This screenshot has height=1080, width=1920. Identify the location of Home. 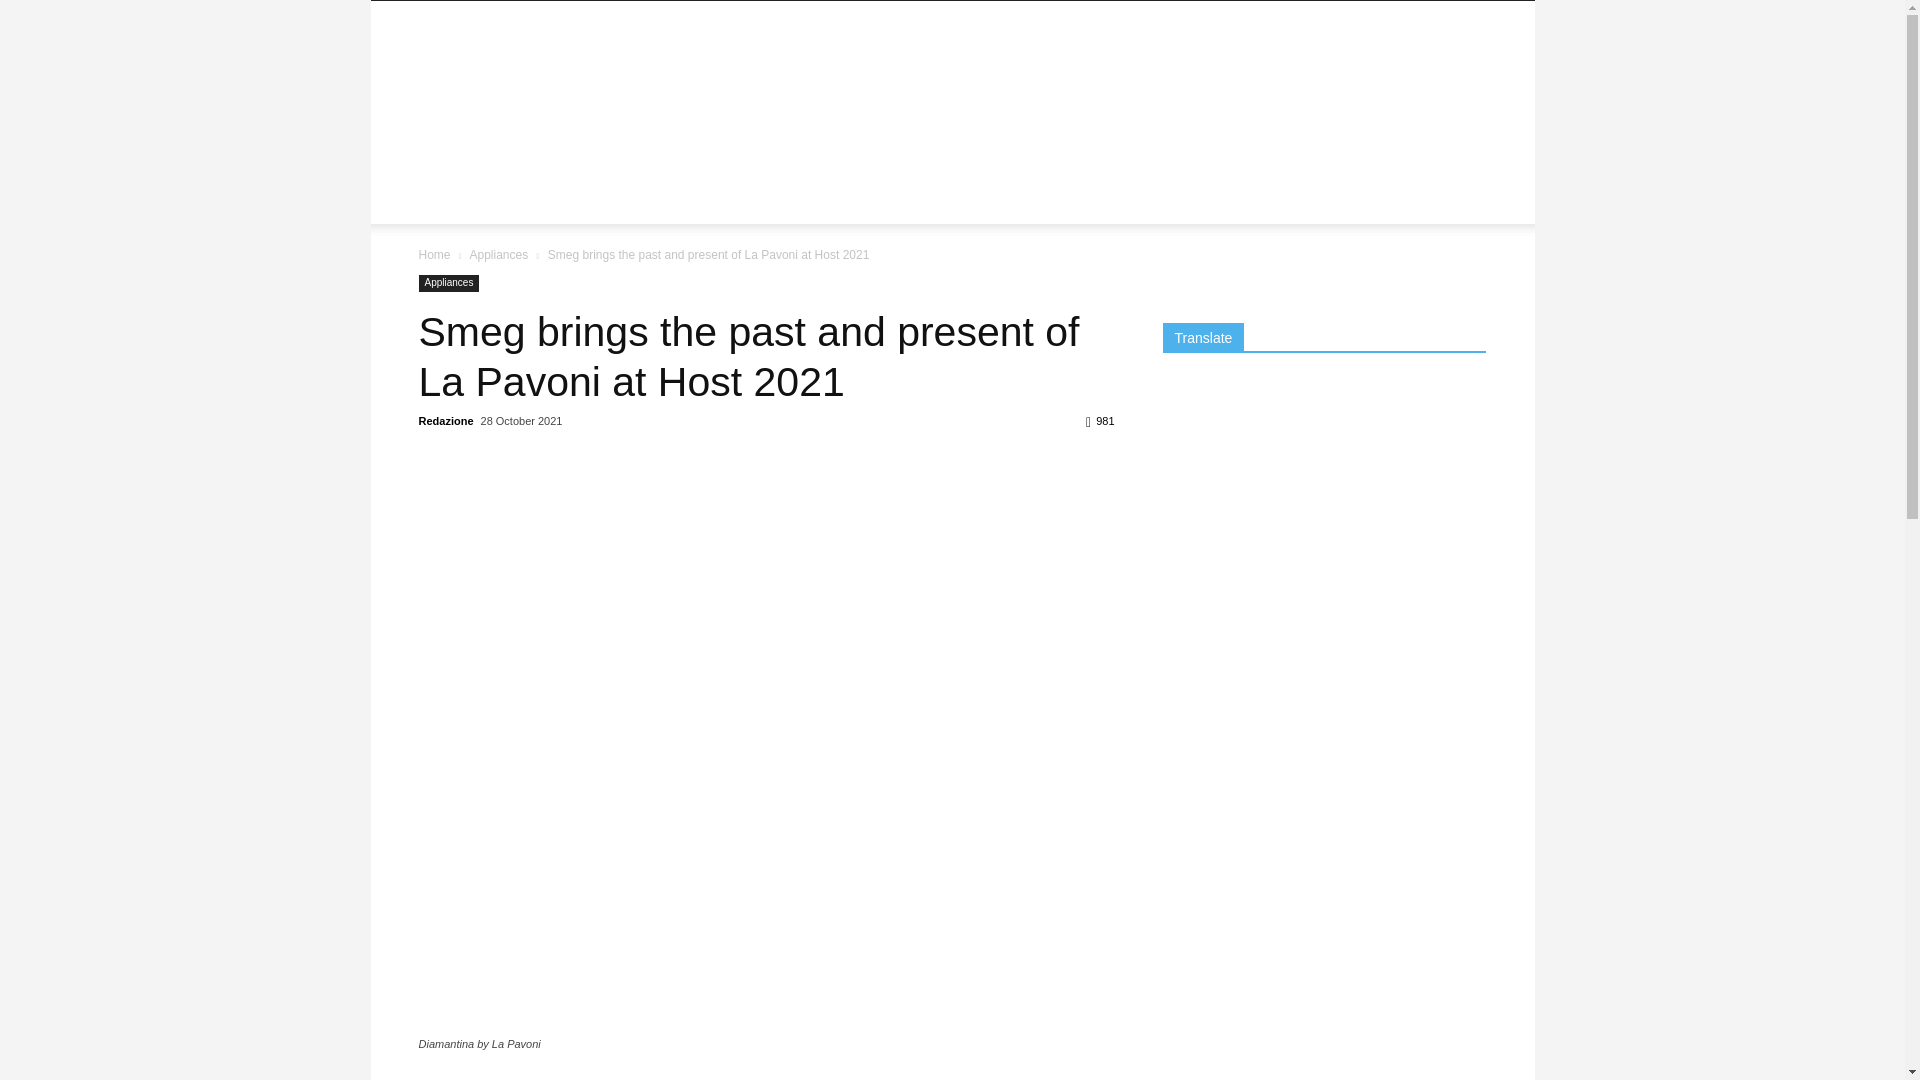
(434, 255).